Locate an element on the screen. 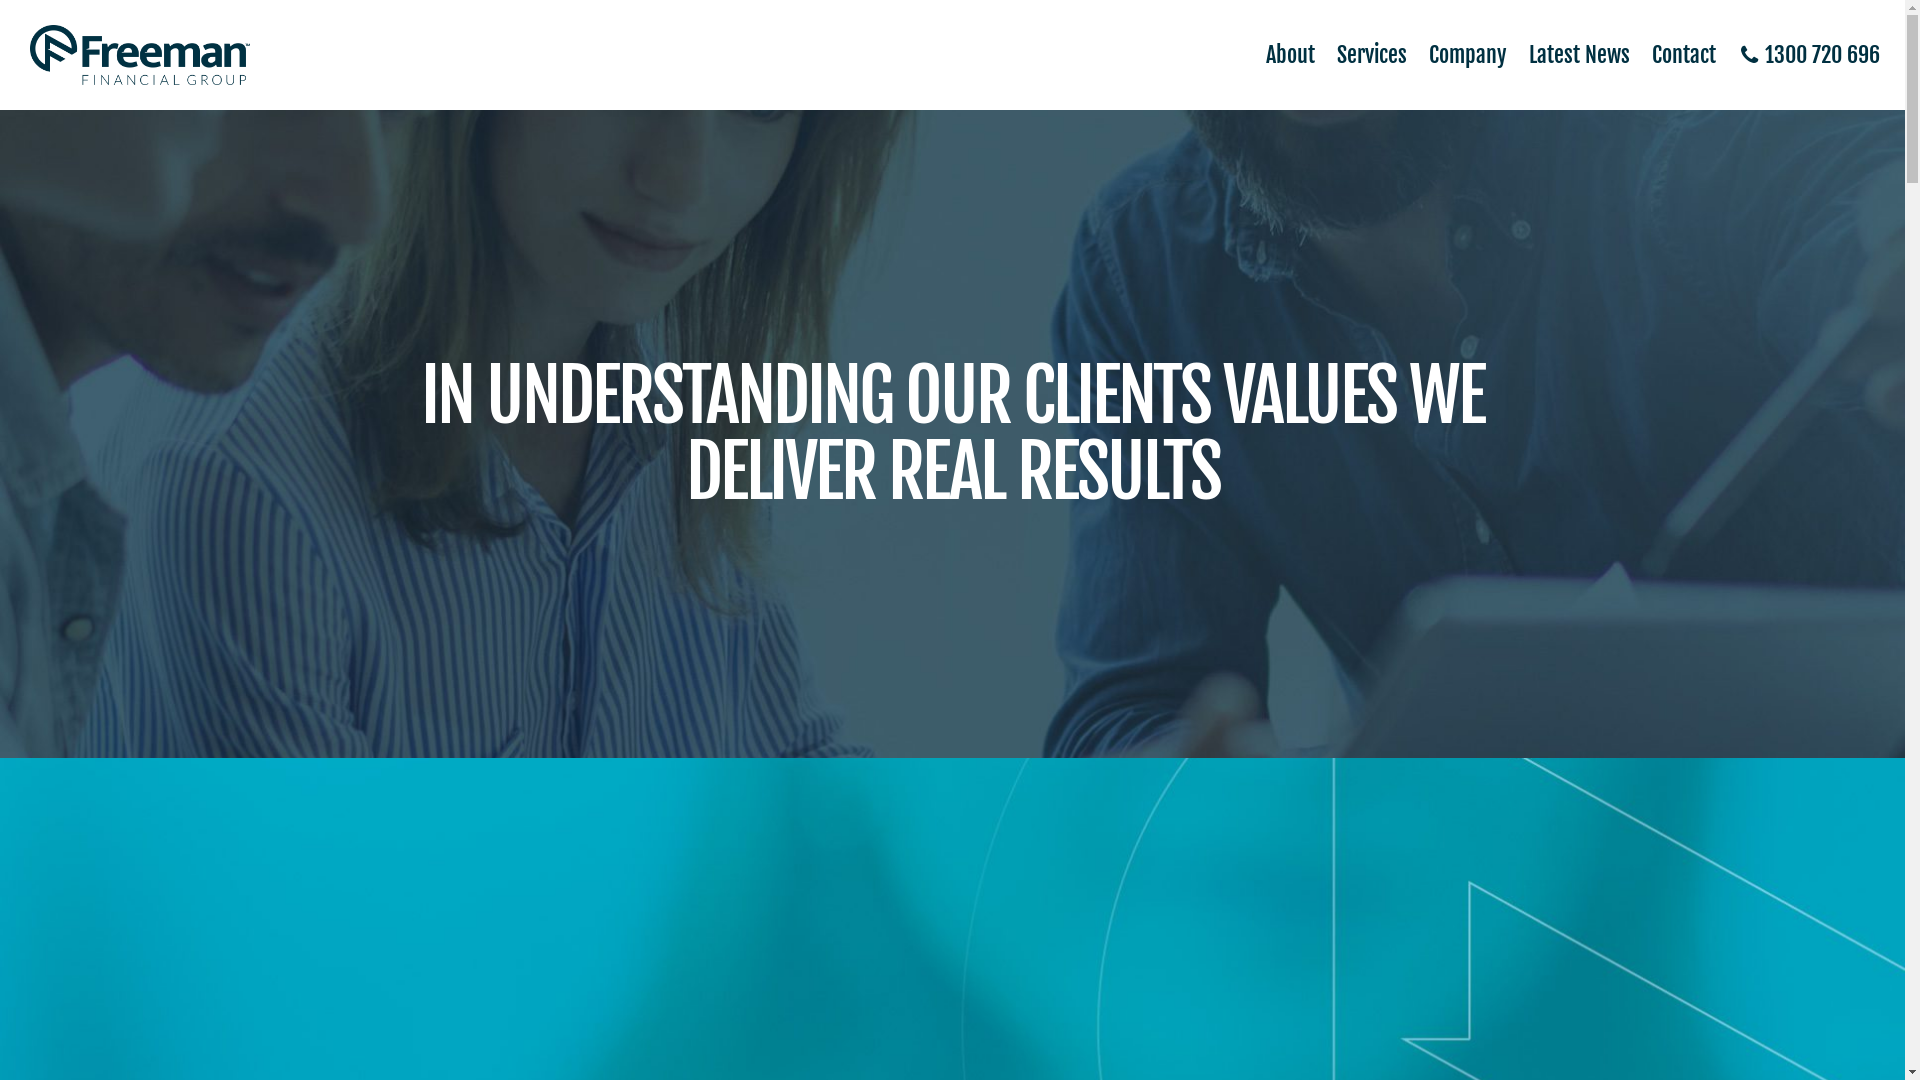  How to Make a Complaint is located at coordinates (1474, 760).